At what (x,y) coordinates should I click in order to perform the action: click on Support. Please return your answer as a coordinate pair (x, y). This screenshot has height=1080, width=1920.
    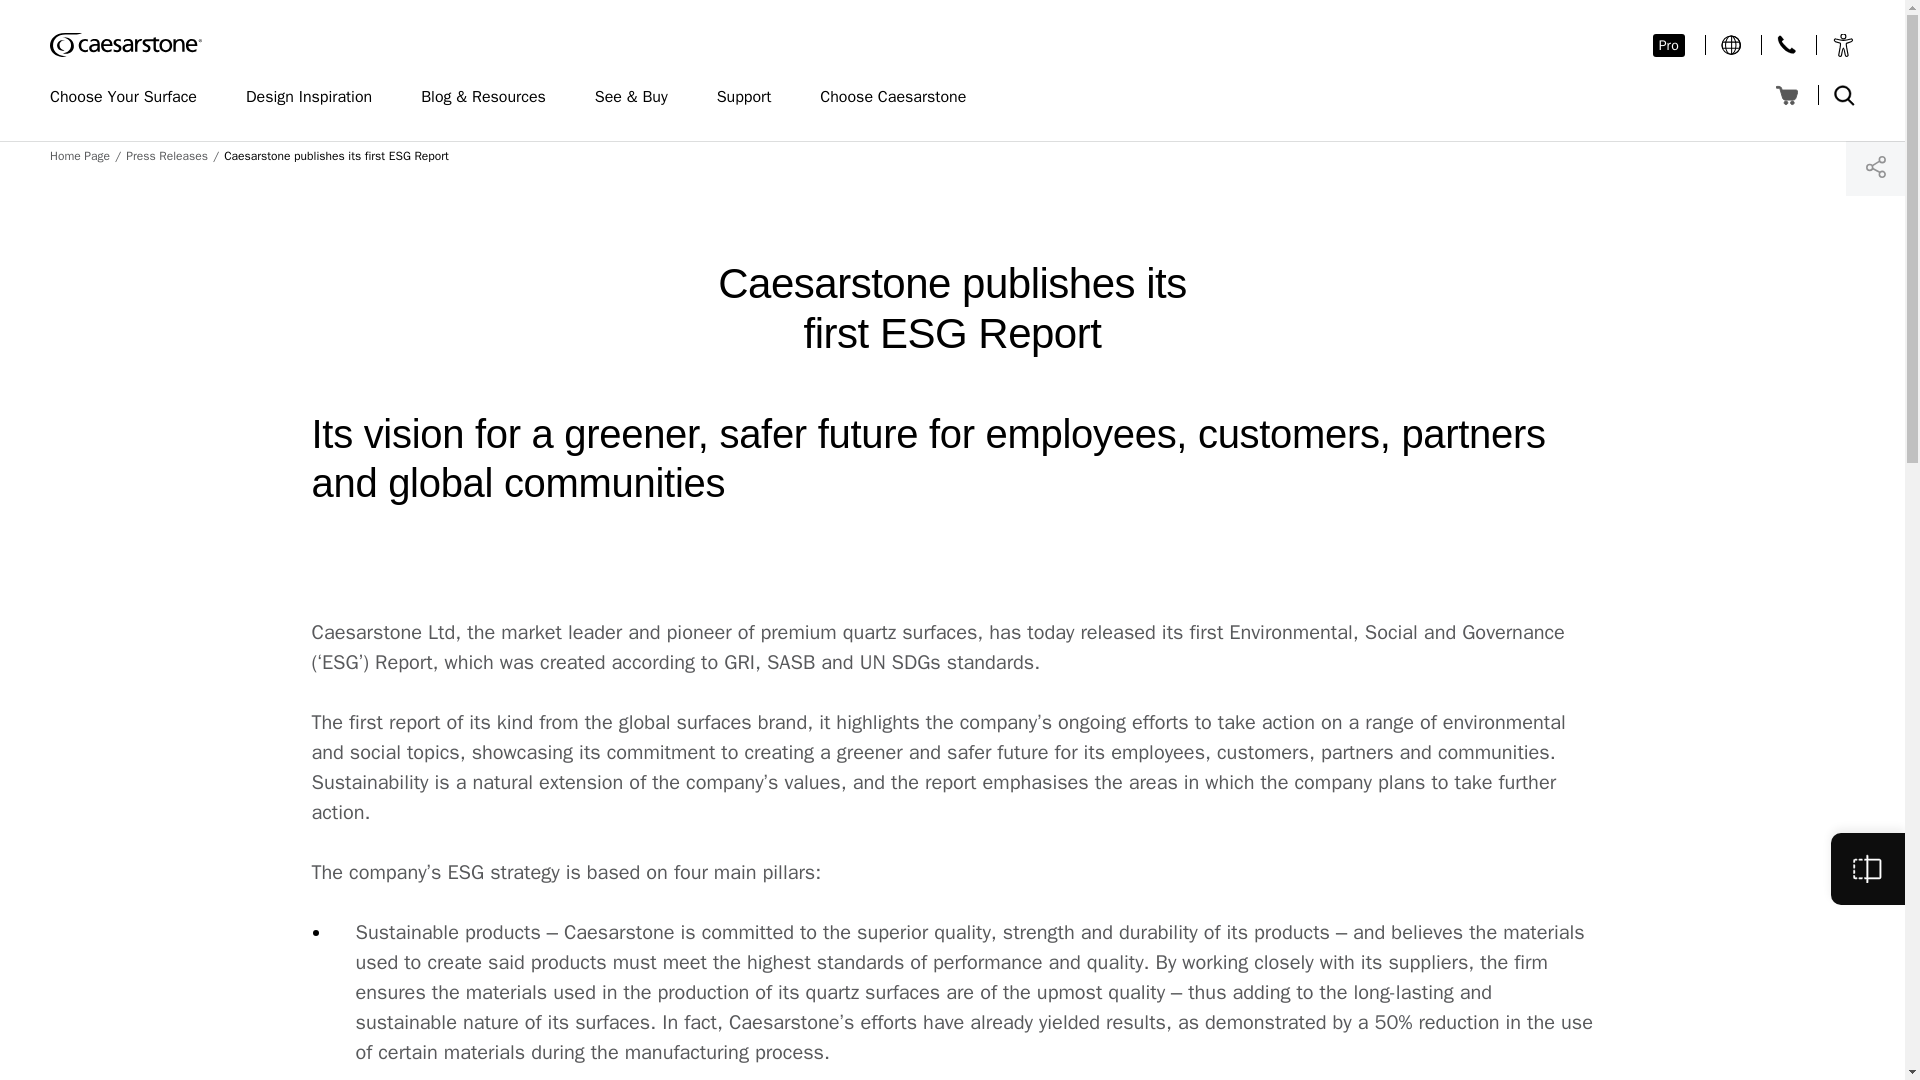
    Looking at the image, I should click on (754, 97).